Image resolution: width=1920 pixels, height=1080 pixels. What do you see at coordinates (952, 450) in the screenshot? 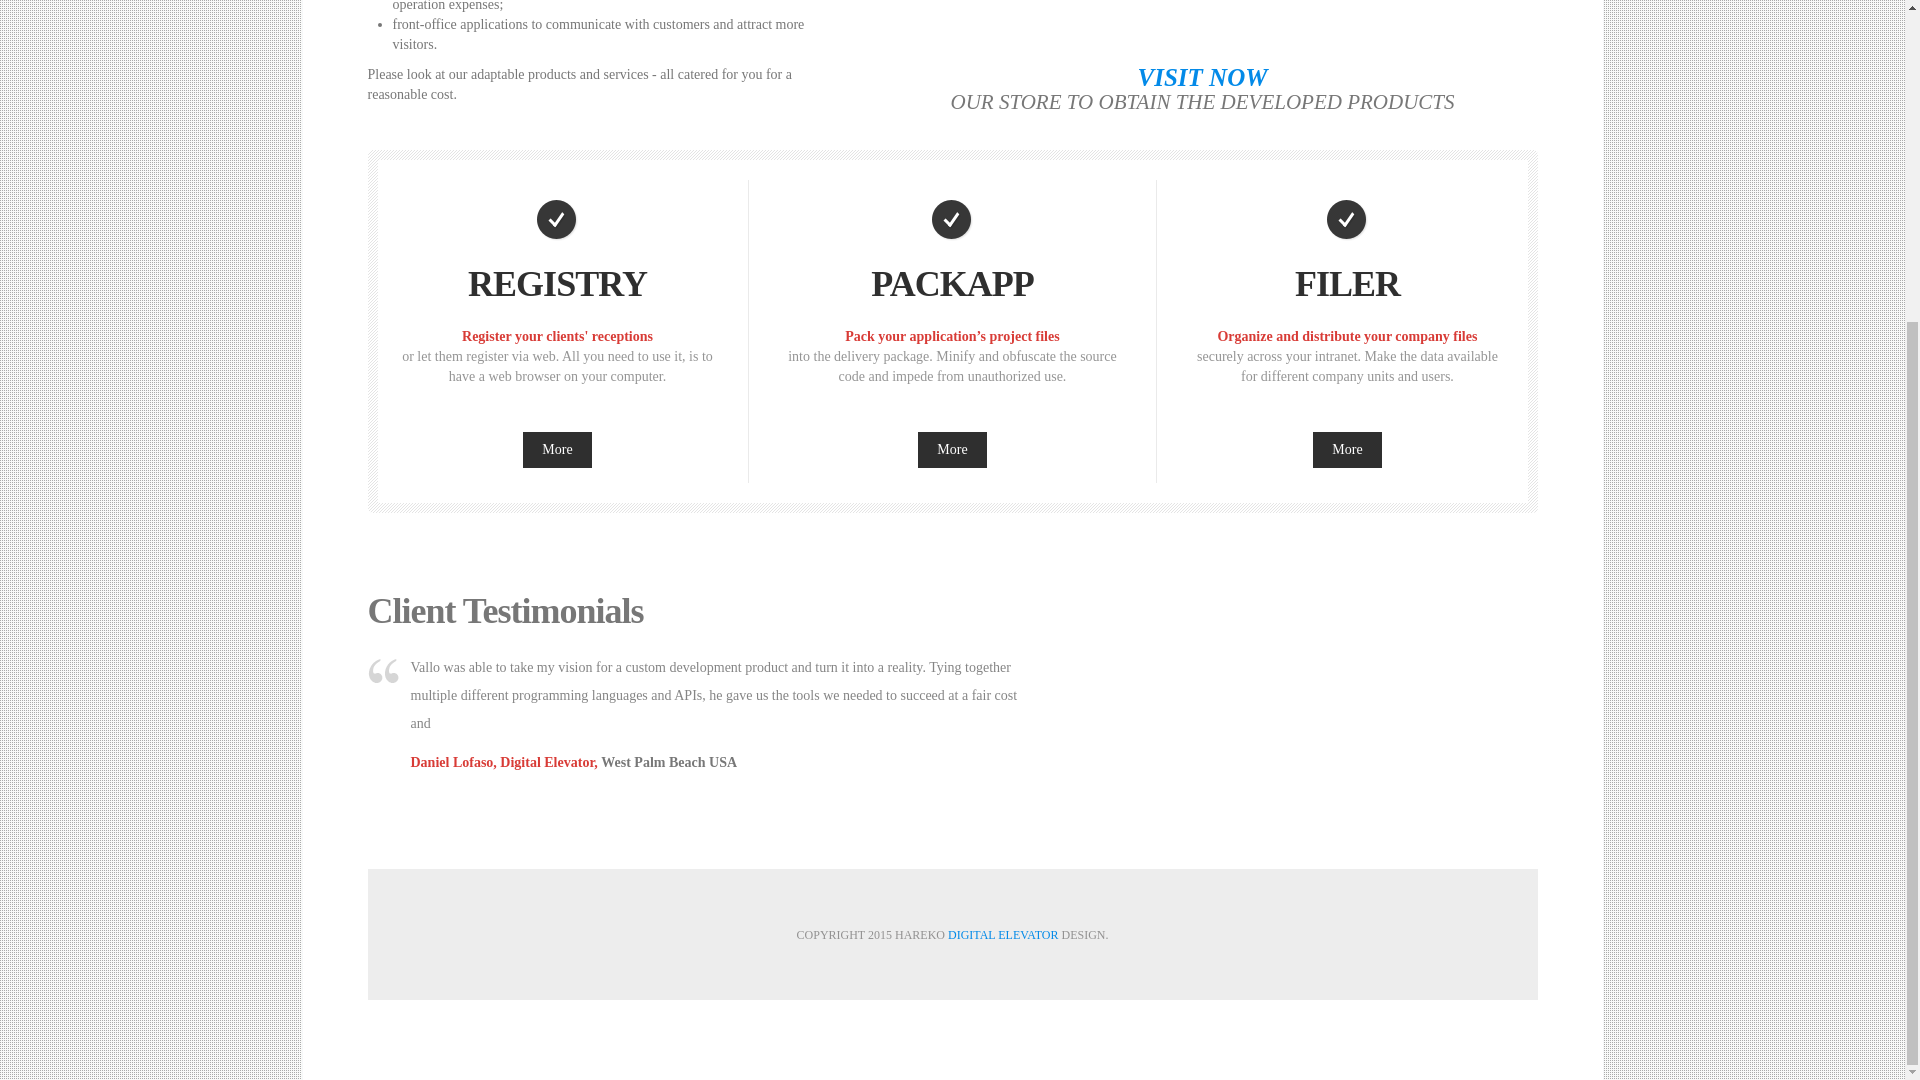
I see `More` at bounding box center [952, 450].